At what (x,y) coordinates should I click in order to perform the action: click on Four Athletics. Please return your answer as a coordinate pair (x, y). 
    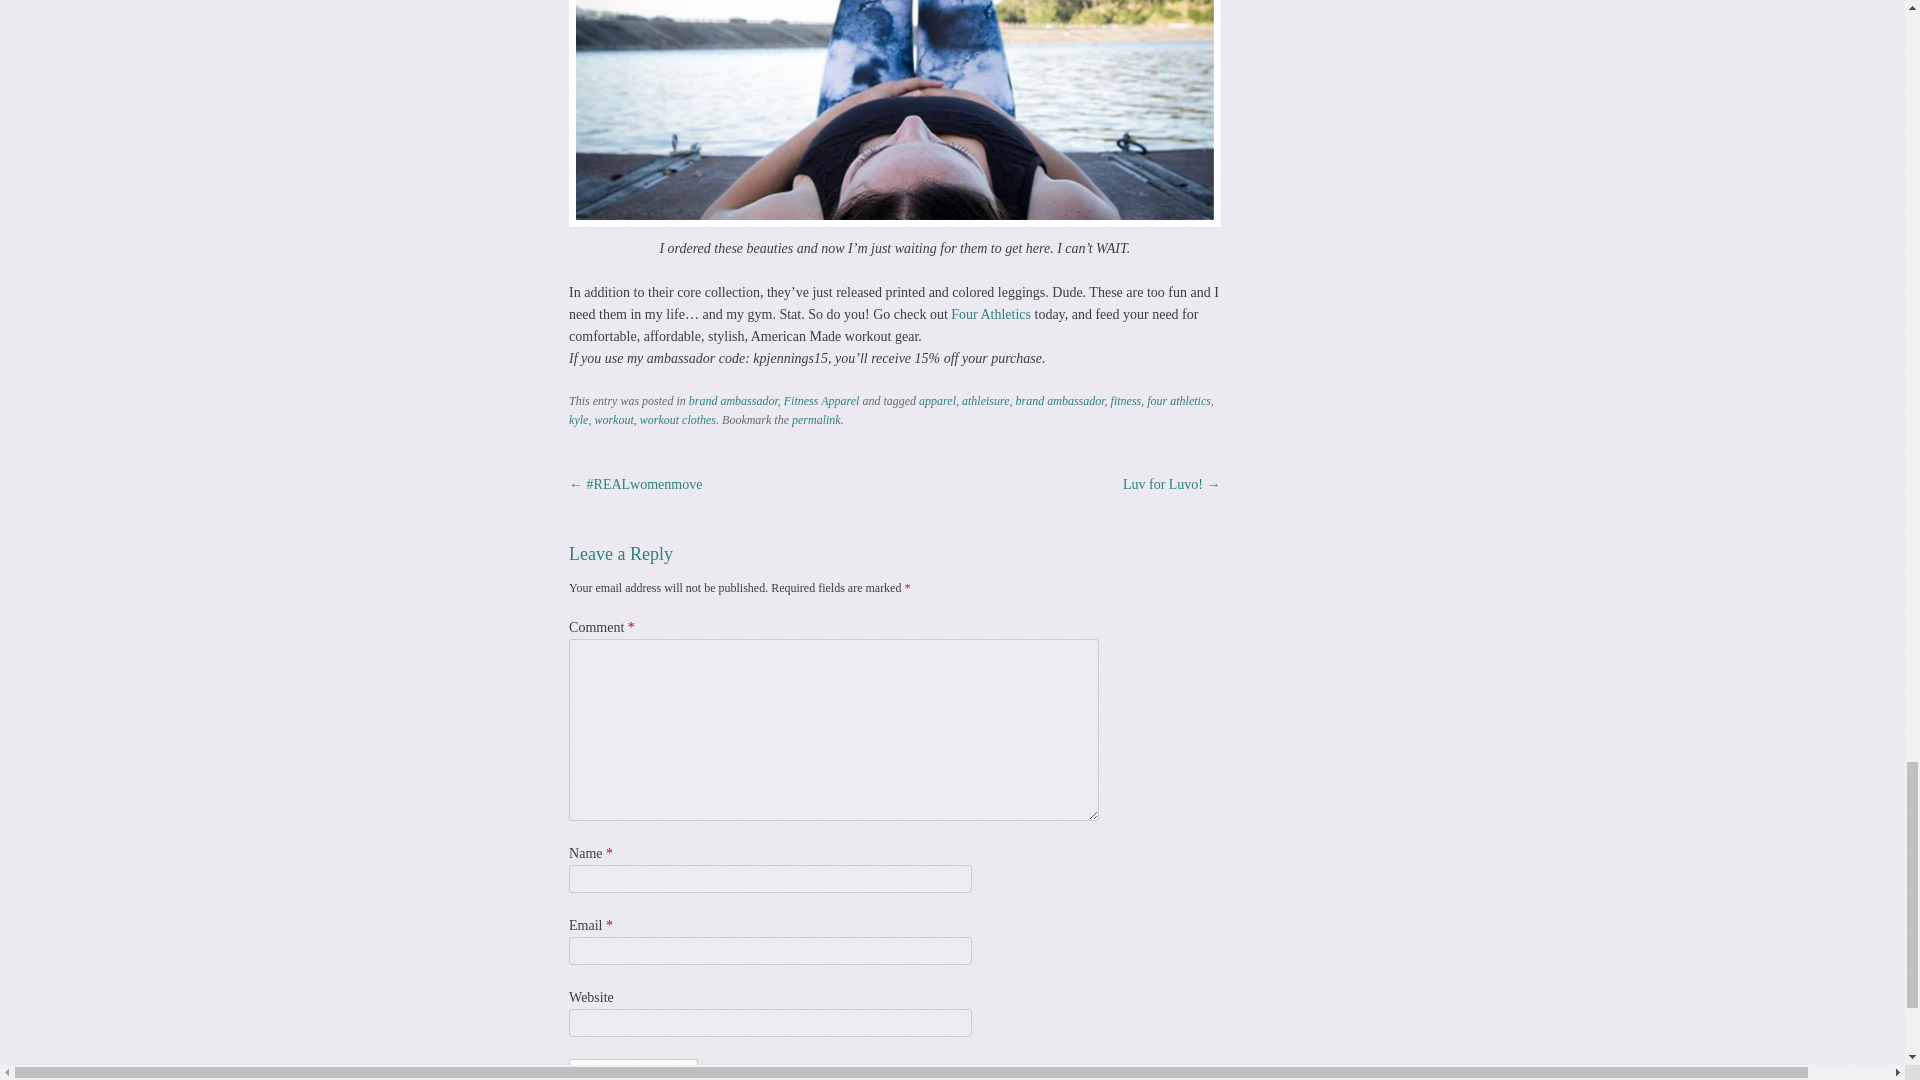
    Looking at the image, I should click on (990, 314).